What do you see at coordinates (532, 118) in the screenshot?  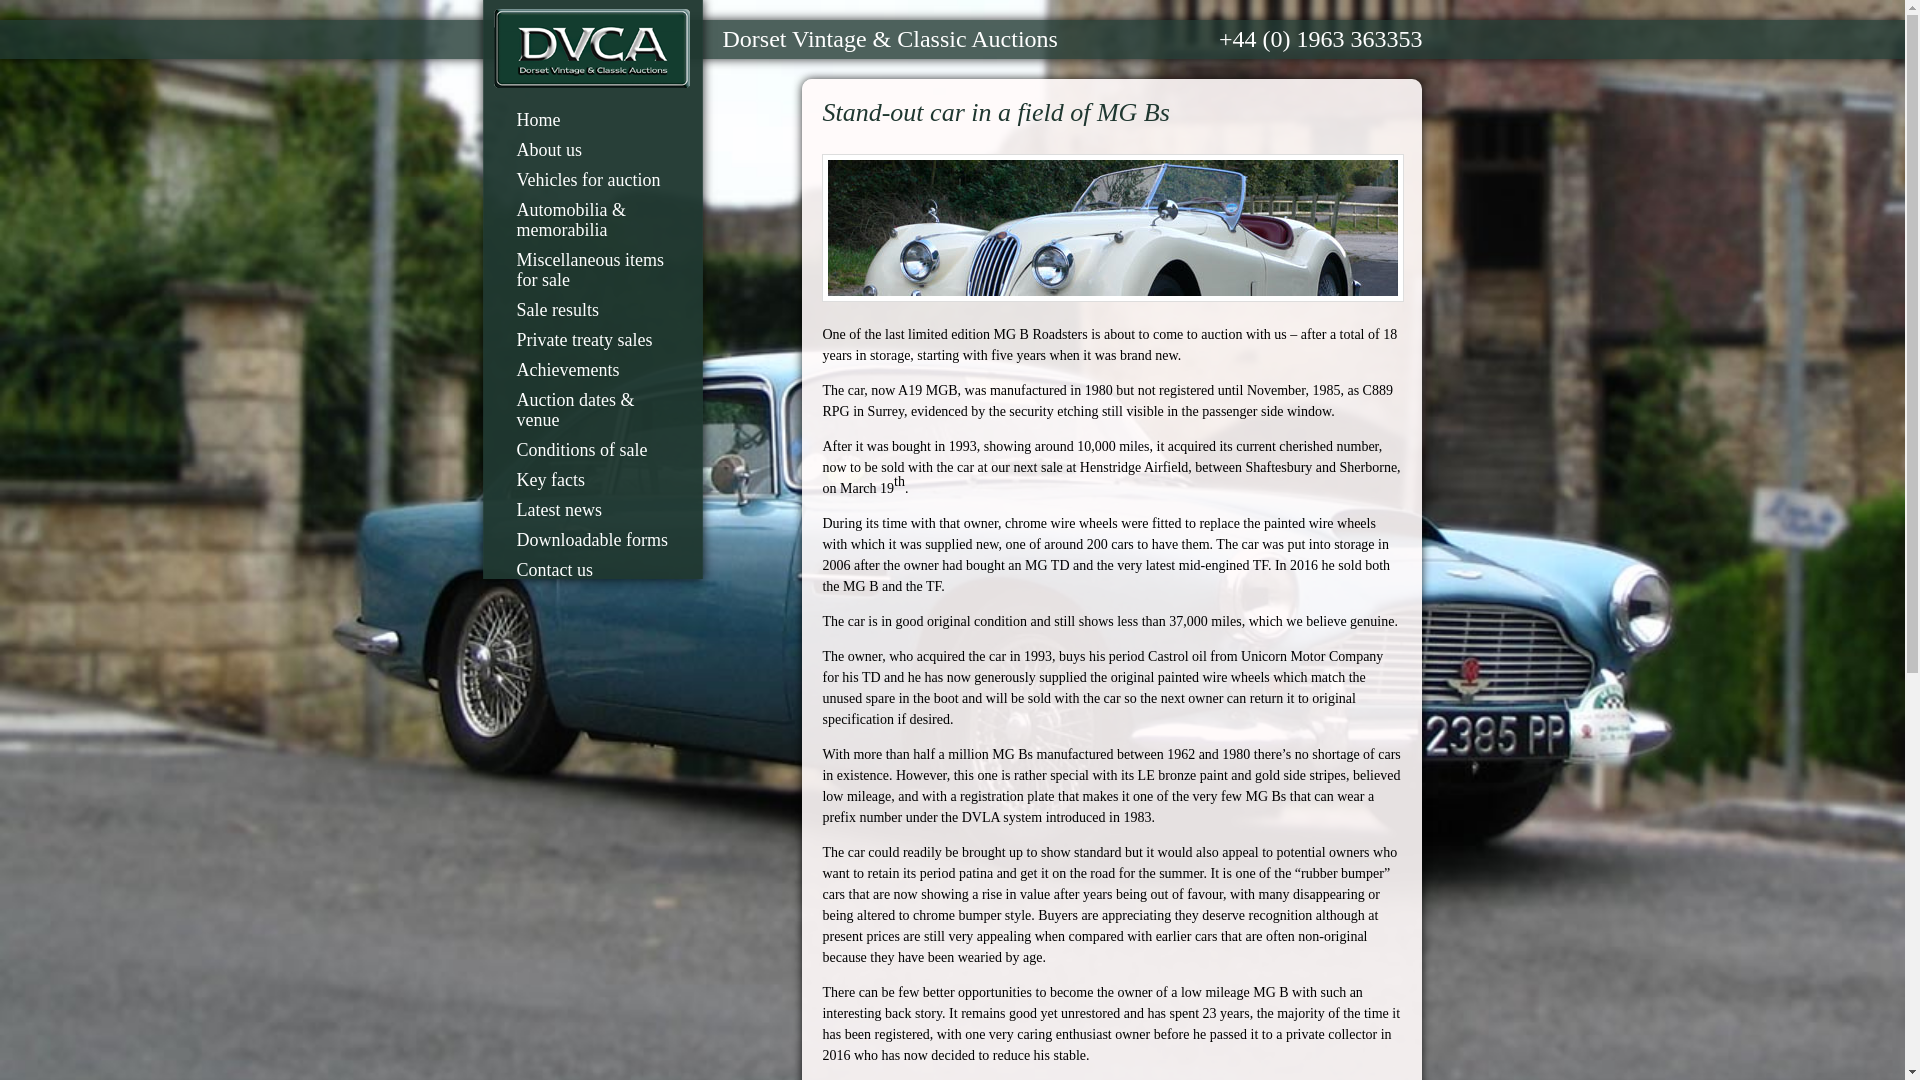 I see `Home` at bounding box center [532, 118].